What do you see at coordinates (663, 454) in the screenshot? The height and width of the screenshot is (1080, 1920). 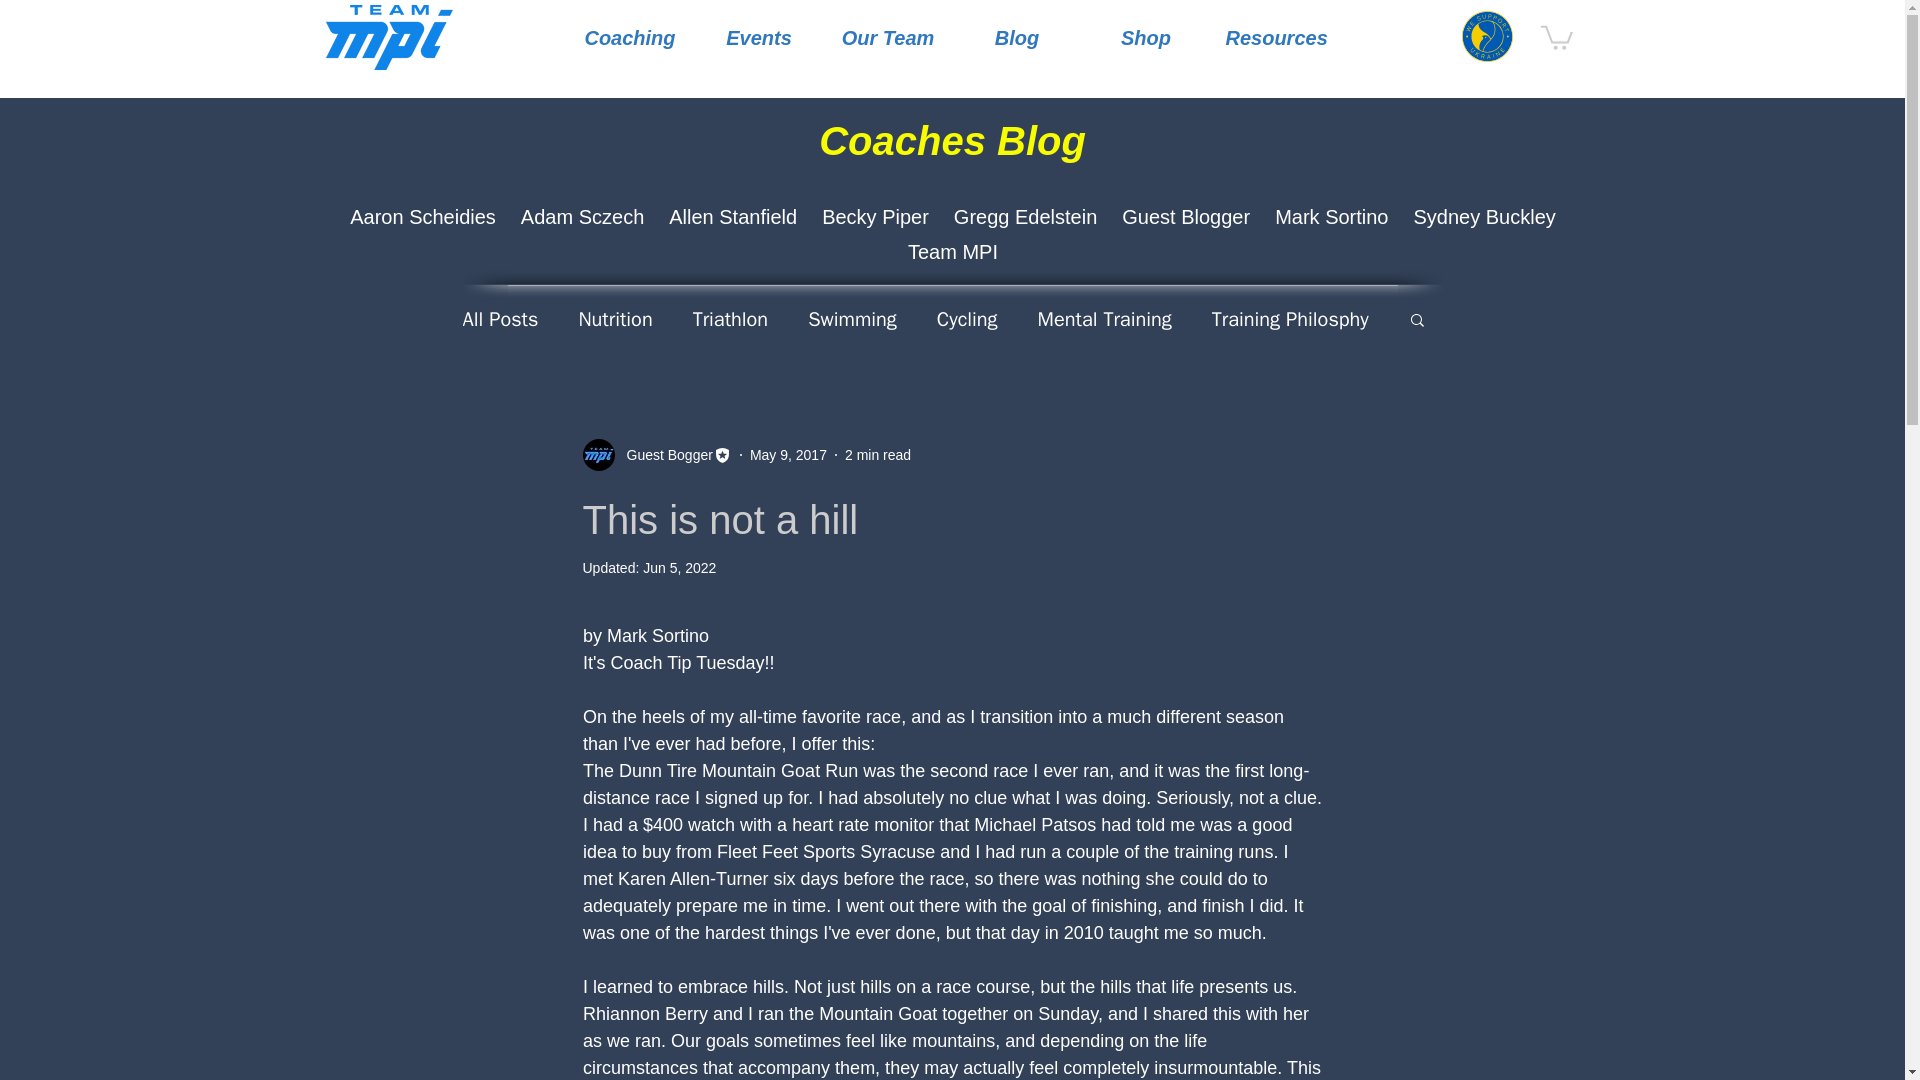 I see `Guest Bogger` at bounding box center [663, 454].